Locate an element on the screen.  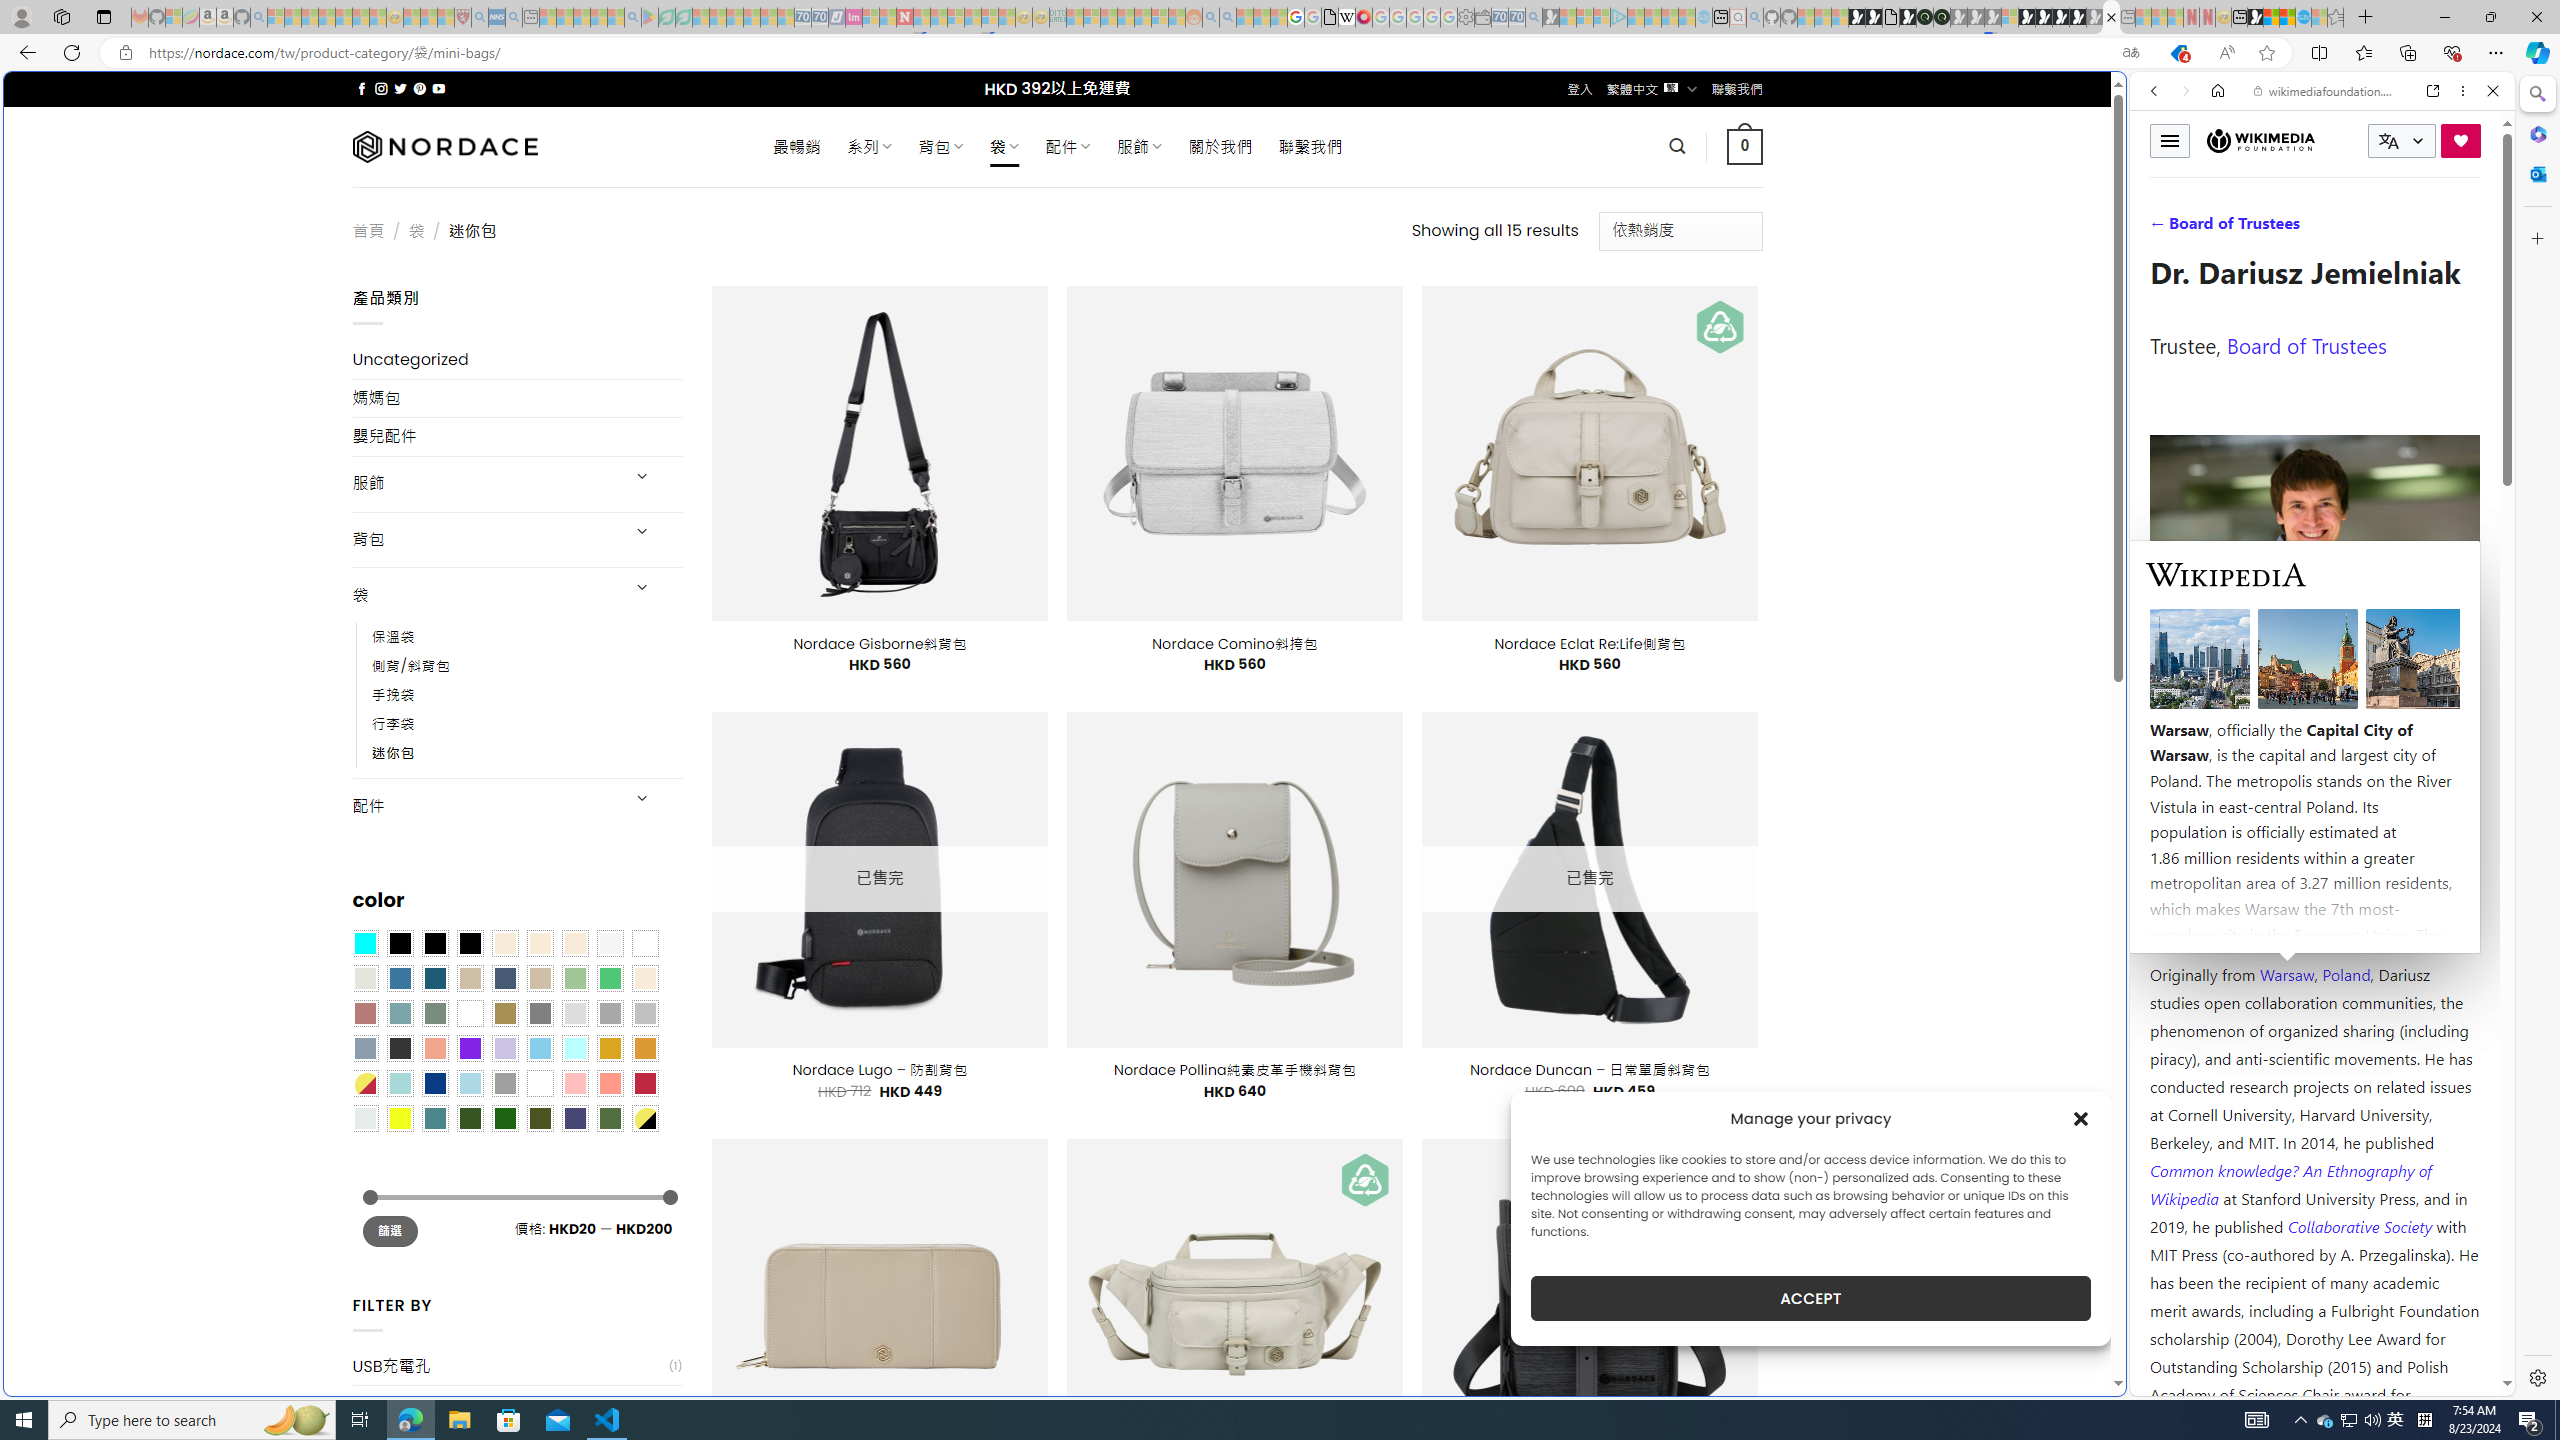
14 Common Myths Debunked By Scientific Facts - Sleeping is located at coordinates (938, 17).